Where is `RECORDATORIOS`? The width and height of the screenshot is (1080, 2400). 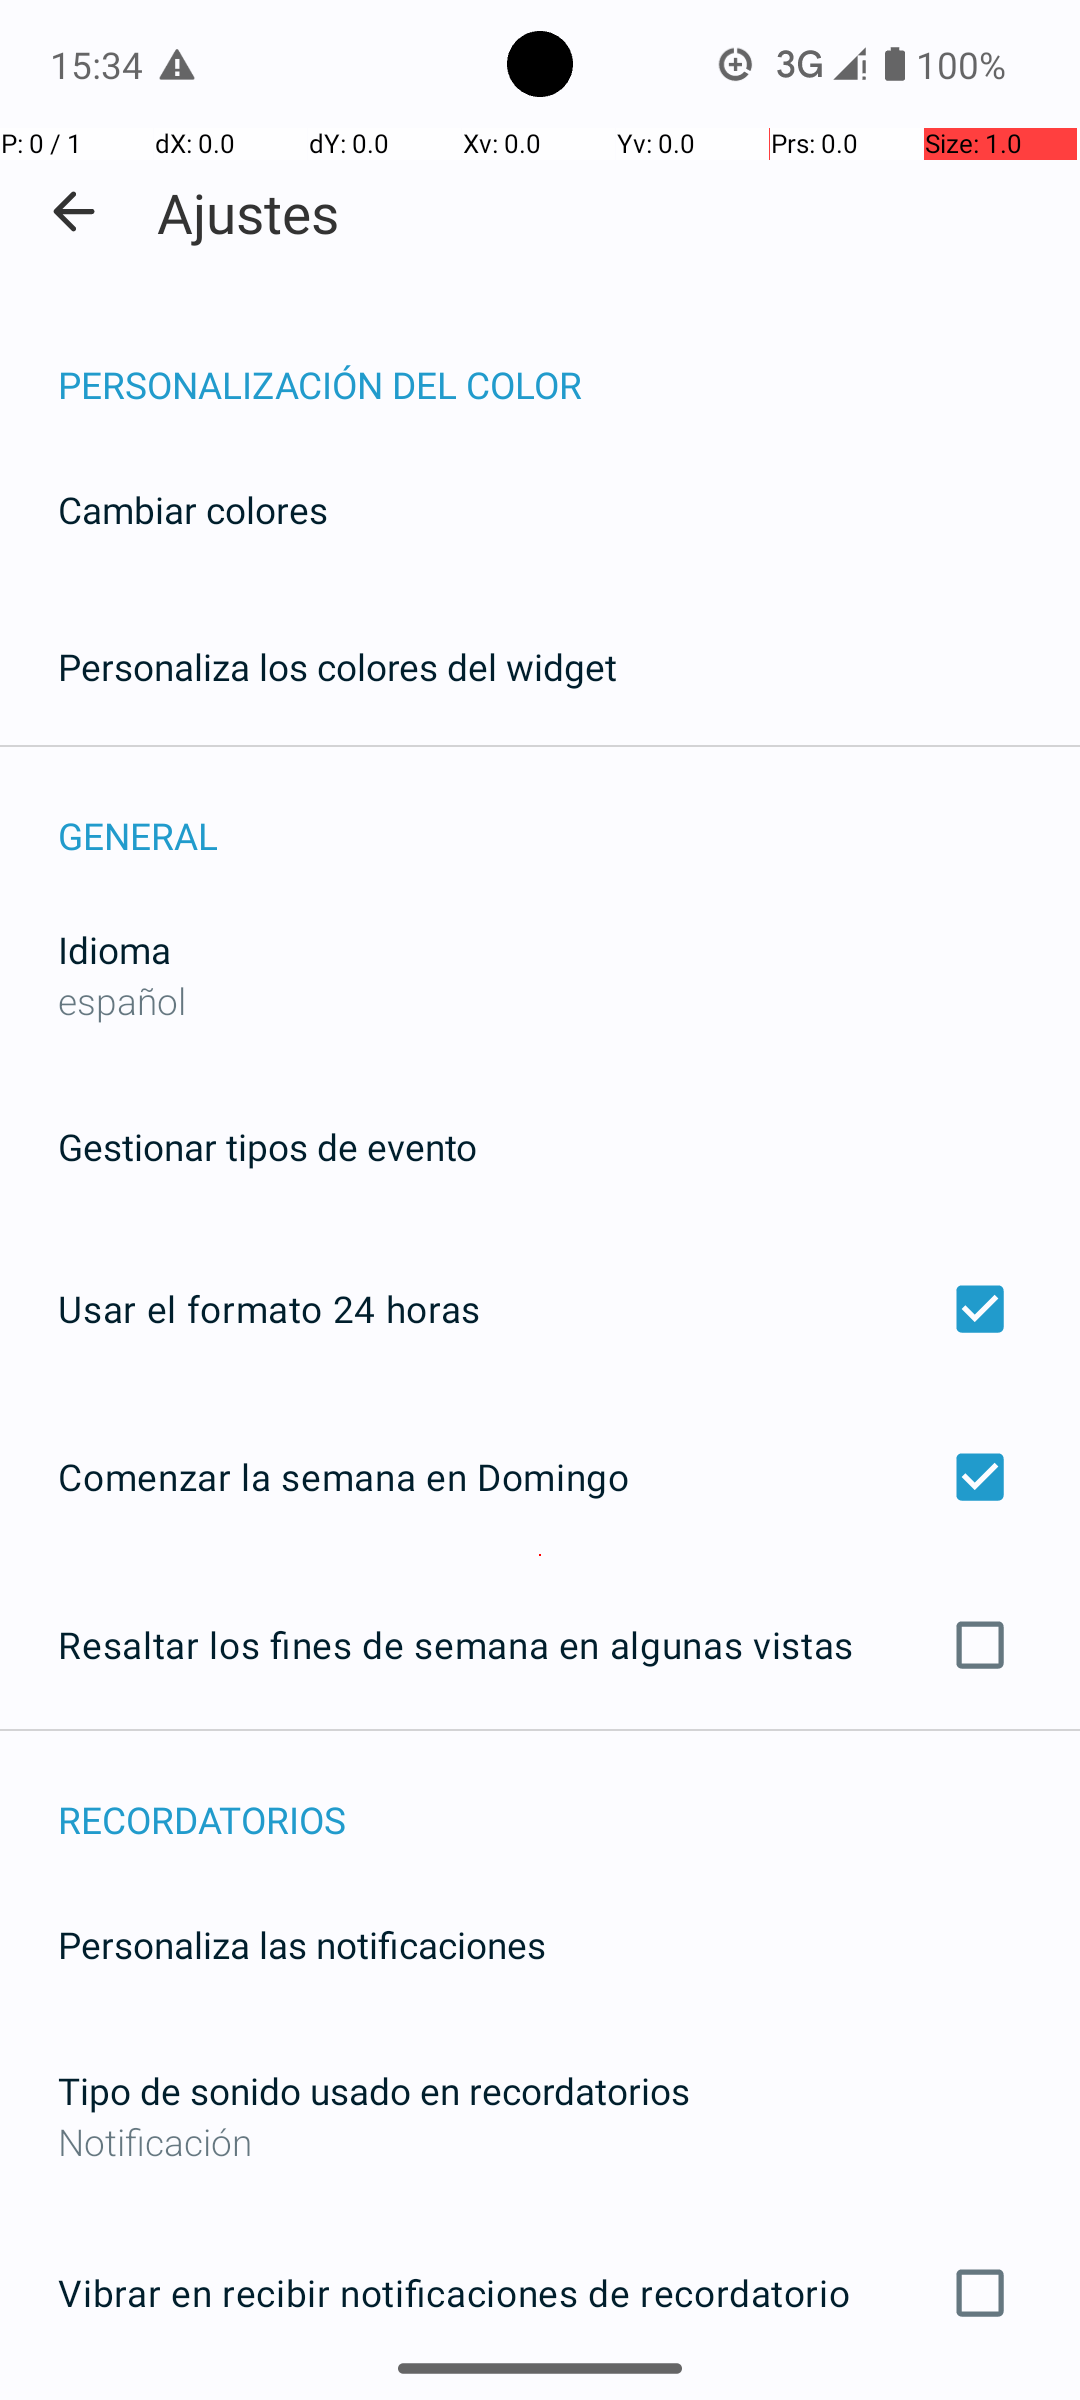
RECORDATORIOS is located at coordinates (569, 1798).